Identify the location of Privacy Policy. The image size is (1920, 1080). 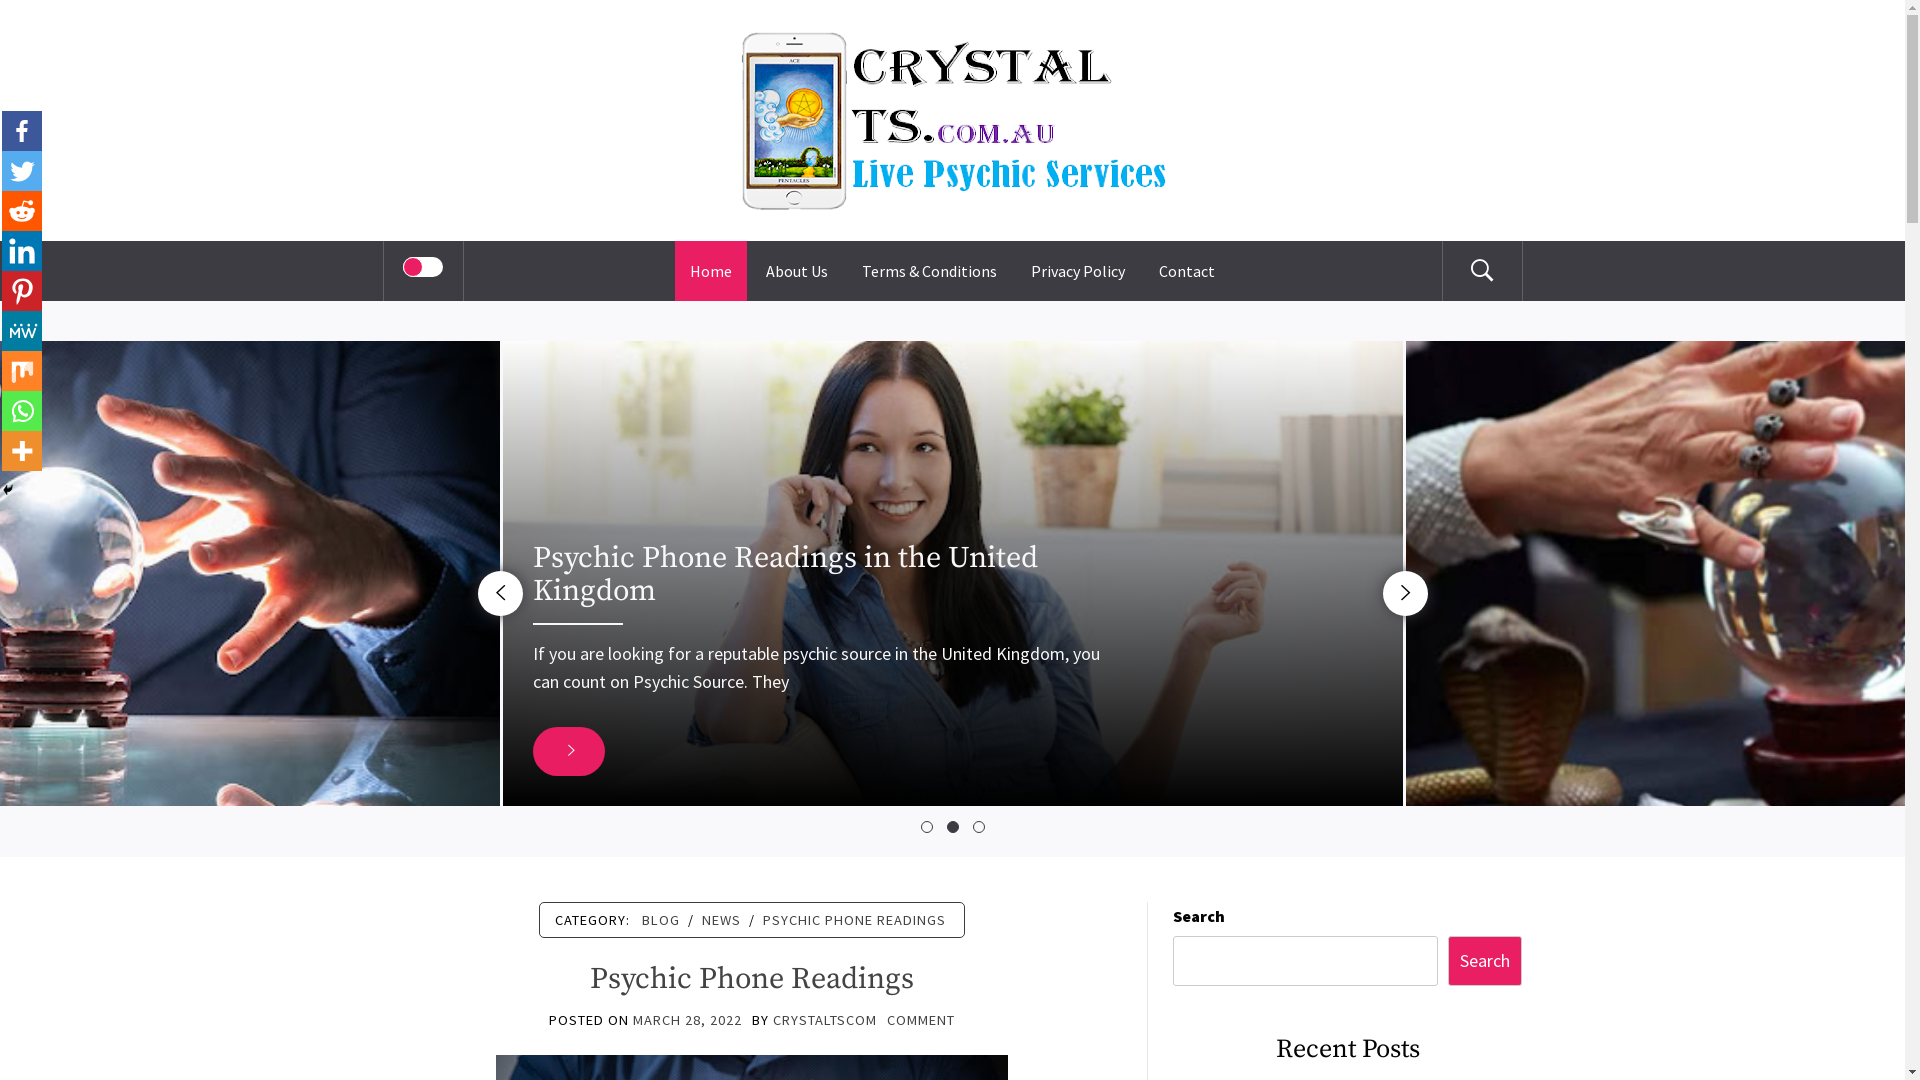
(1078, 271).